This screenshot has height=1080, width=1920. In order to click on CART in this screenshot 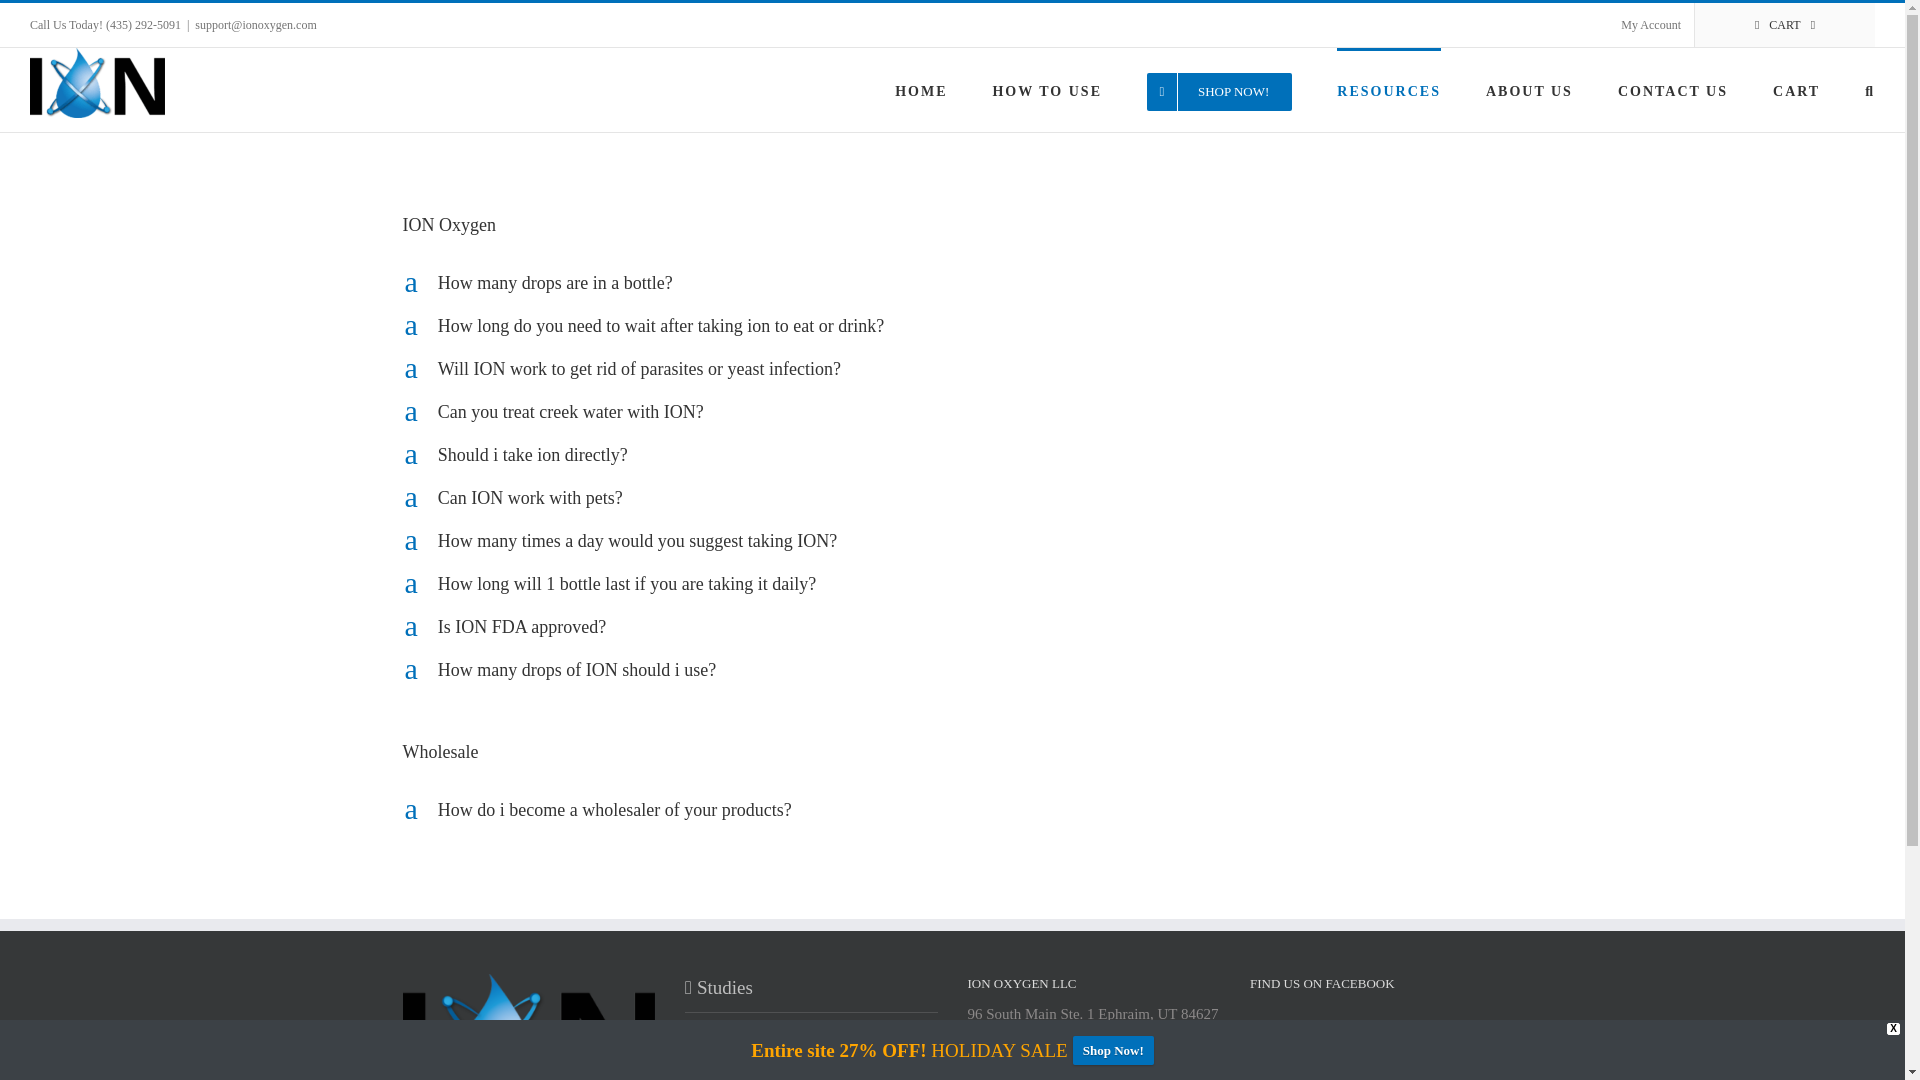, I will do `click(1785, 25)`.